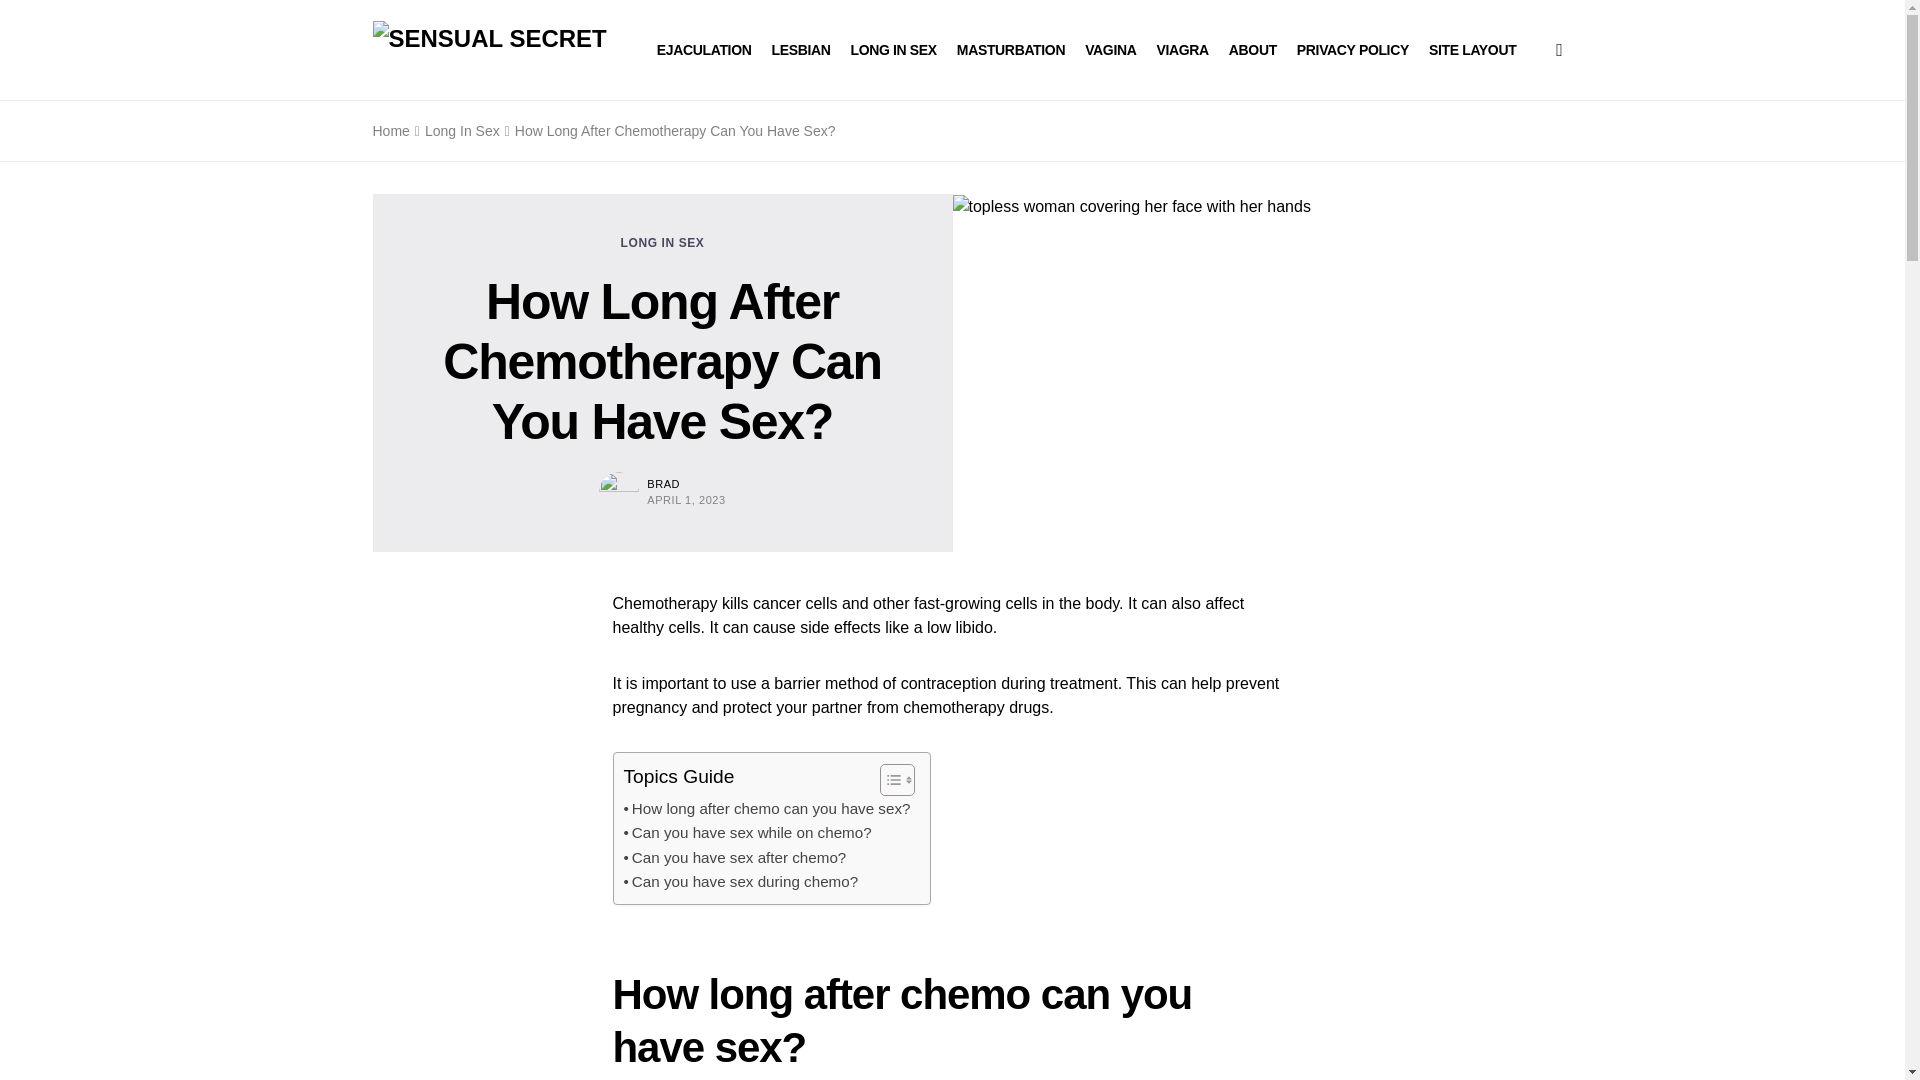 The height and width of the screenshot is (1080, 1920). Describe the element at coordinates (1010, 50) in the screenshot. I see `MASTURBATION` at that location.